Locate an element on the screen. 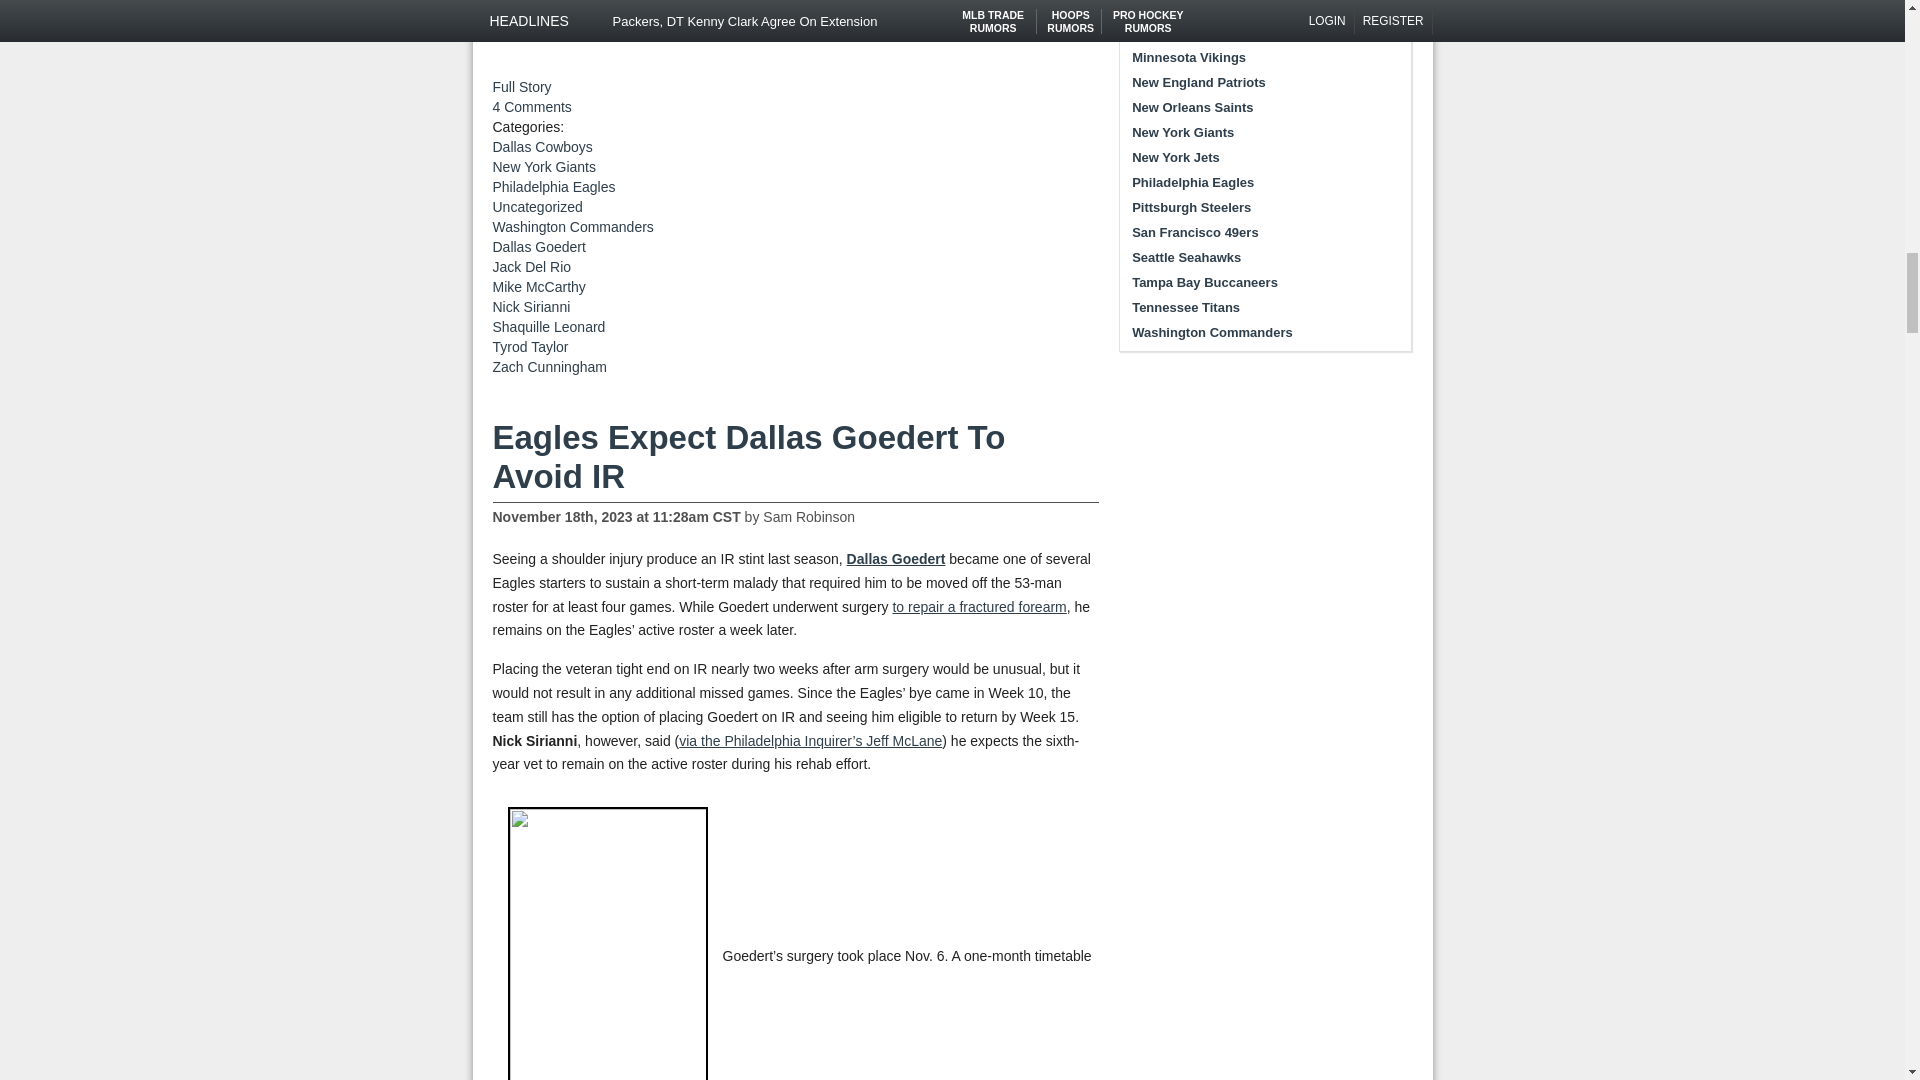  View all posts in Dallas Goedert is located at coordinates (538, 246).